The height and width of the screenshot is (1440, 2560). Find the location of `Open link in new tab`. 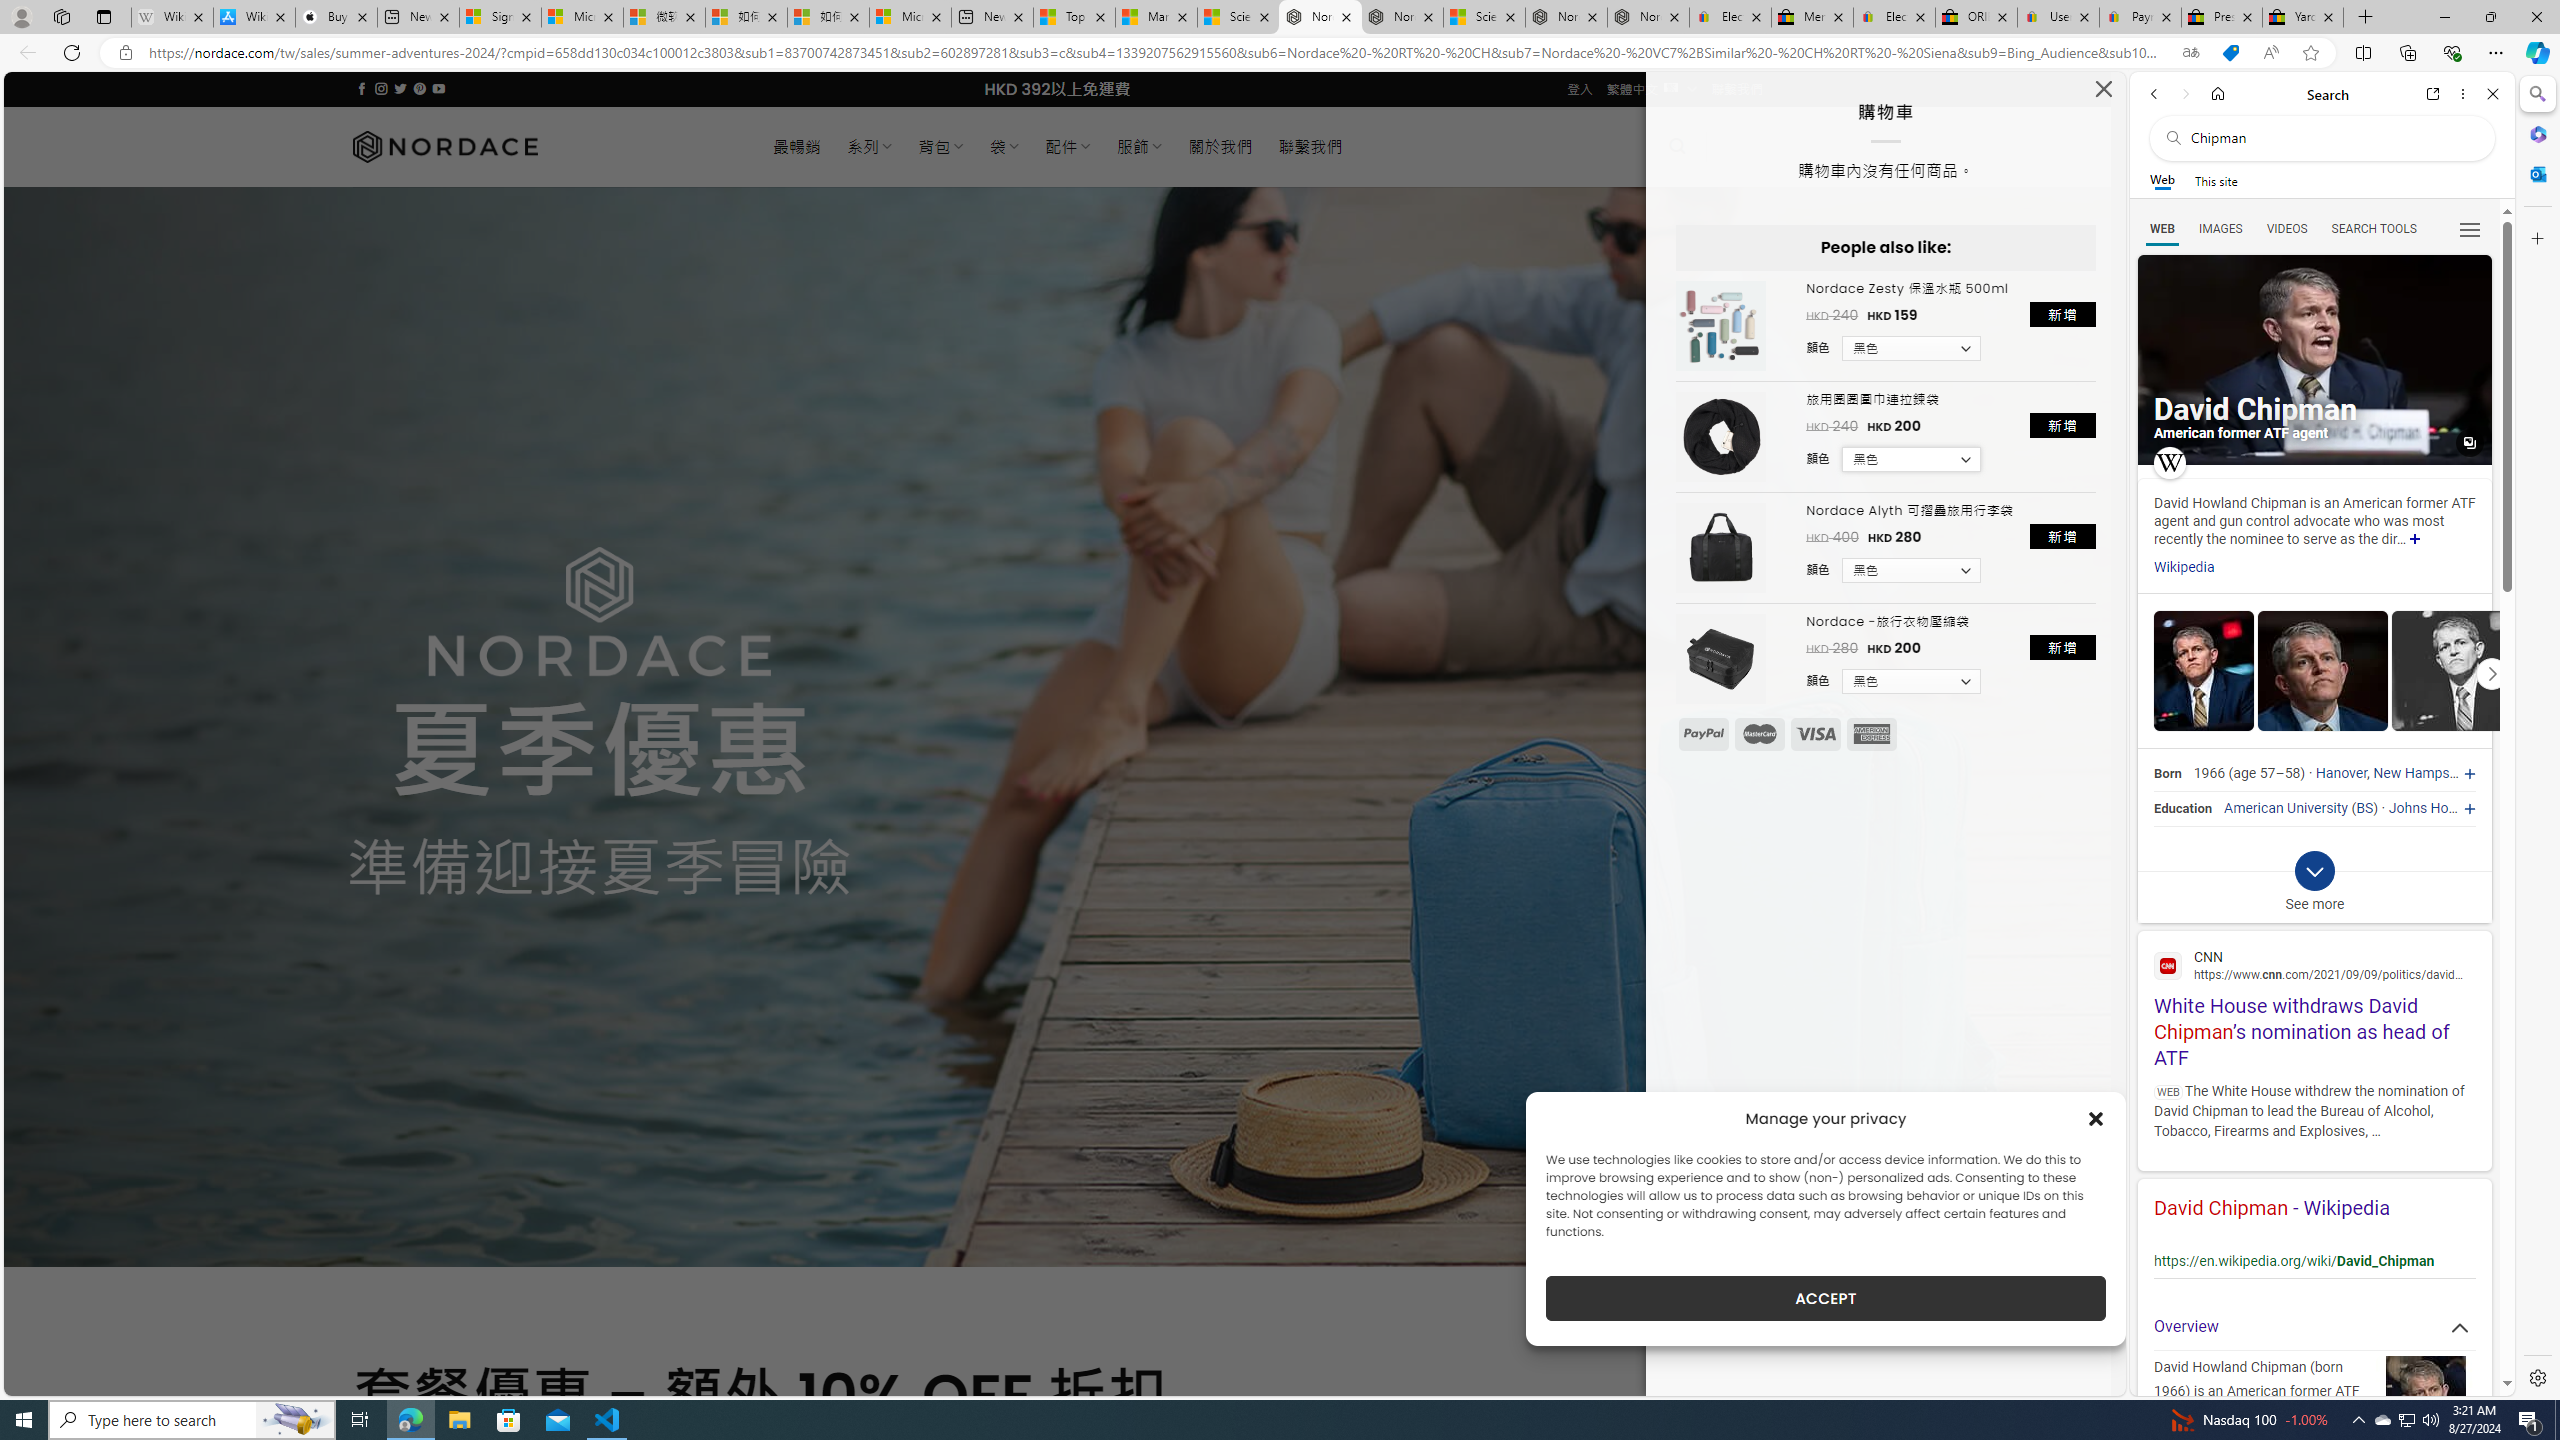

Open link in new tab is located at coordinates (2433, 94).